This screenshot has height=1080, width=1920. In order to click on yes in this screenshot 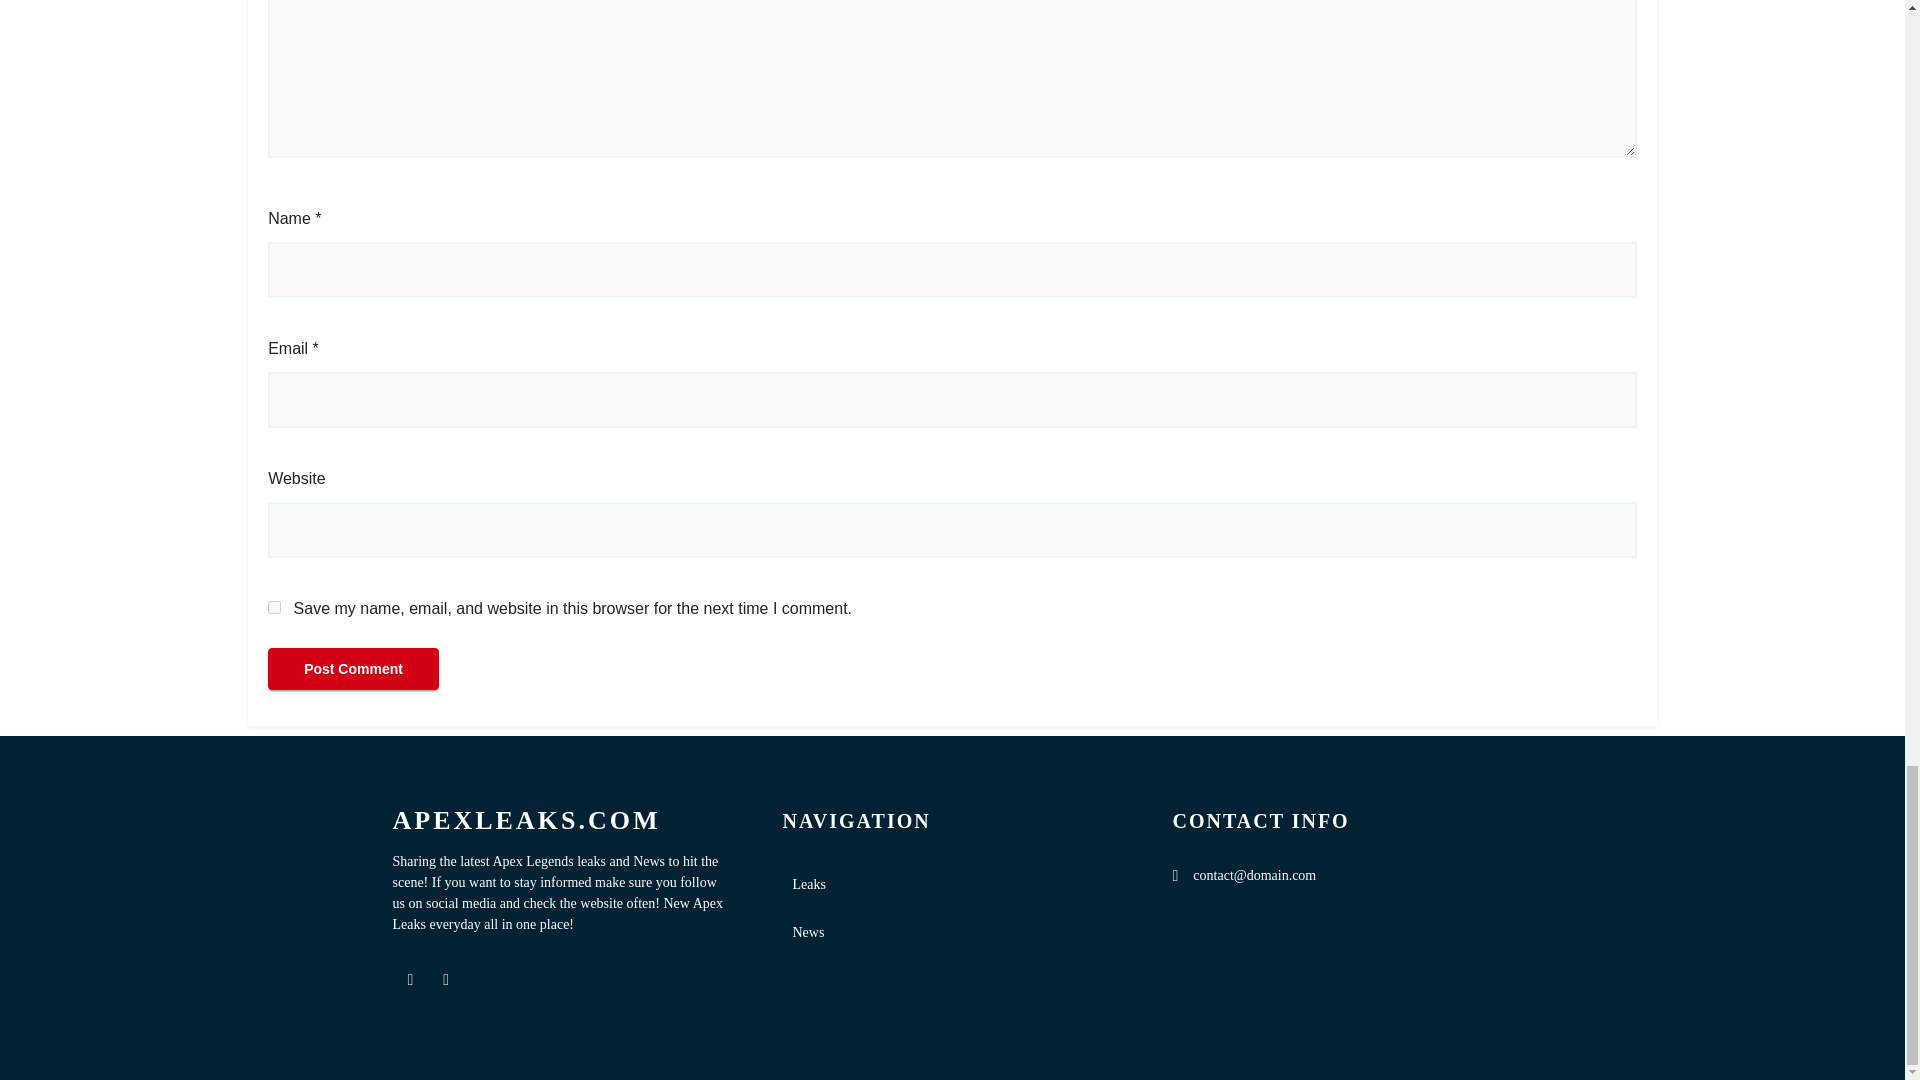, I will do `click(274, 607)`.